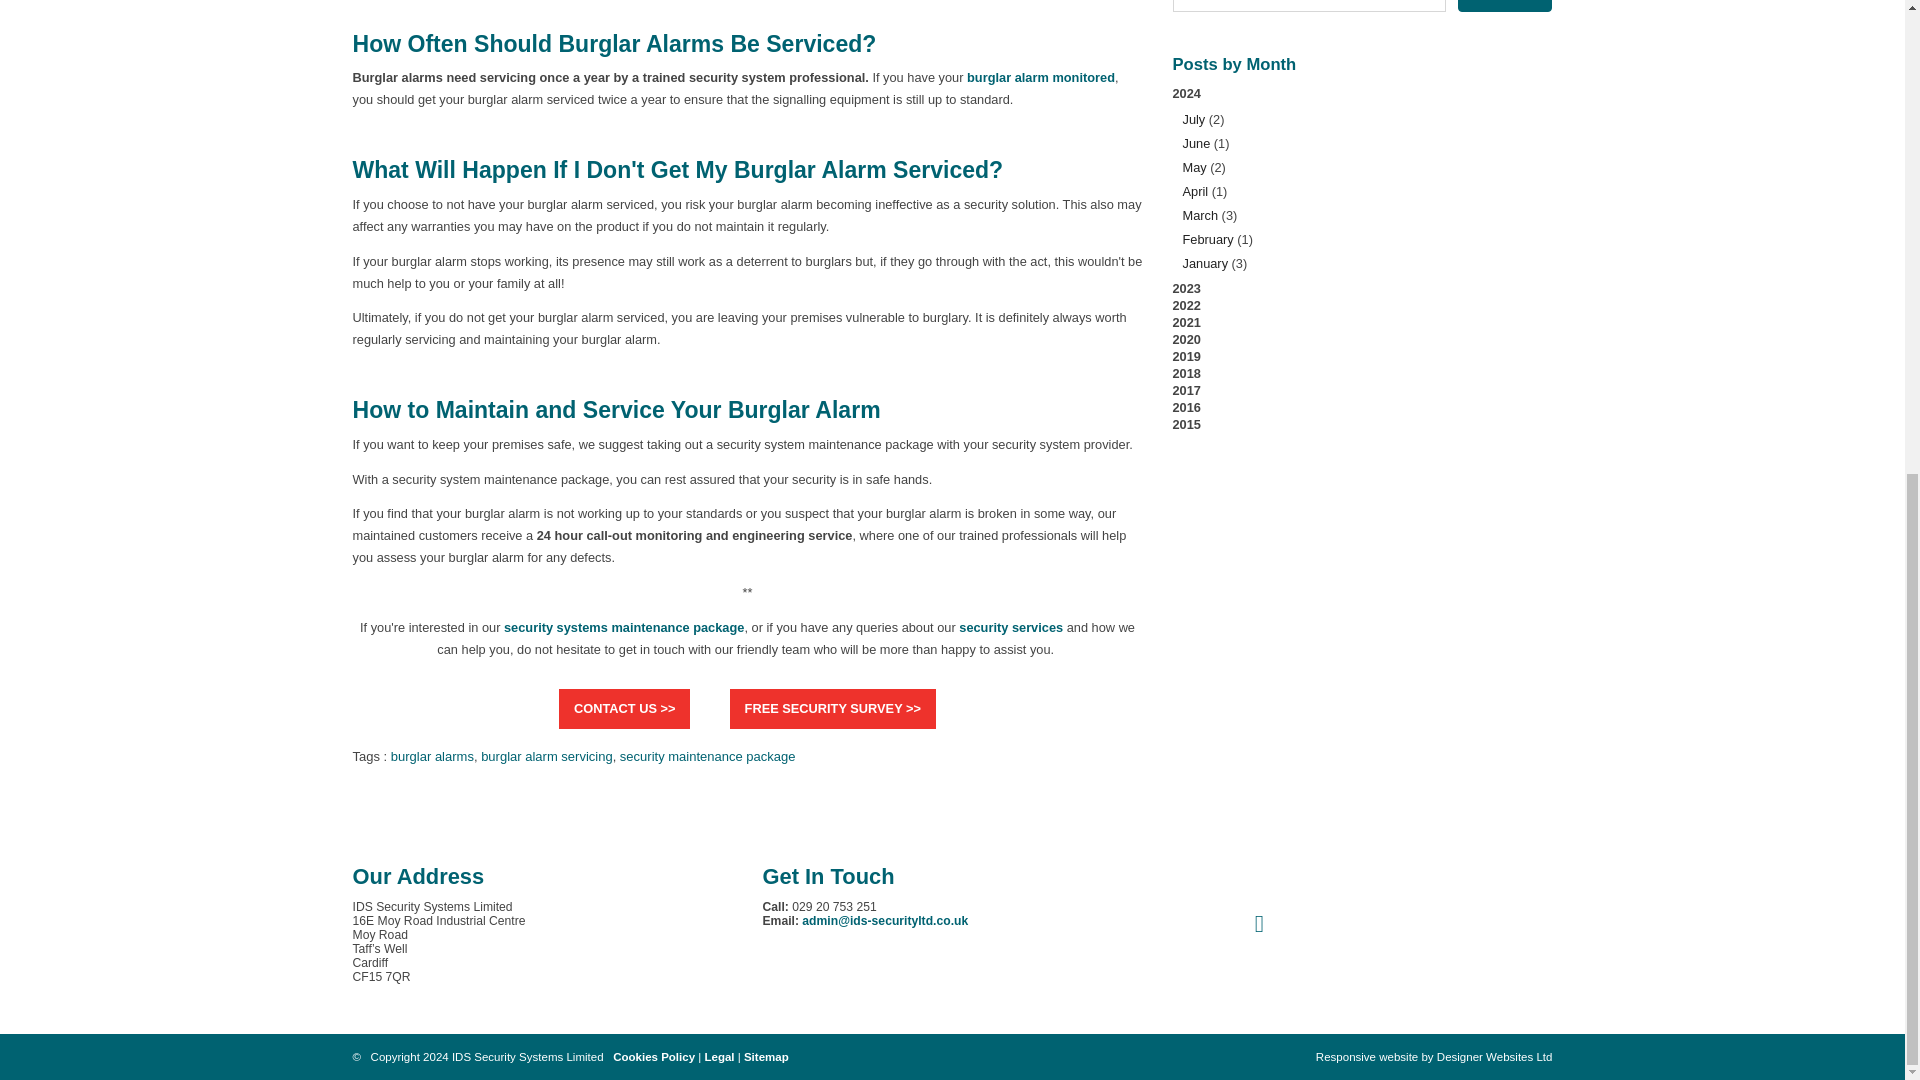 The image size is (1920, 1080). Describe the element at coordinates (546, 756) in the screenshot. I see `burglar alarm servicing` at that location.